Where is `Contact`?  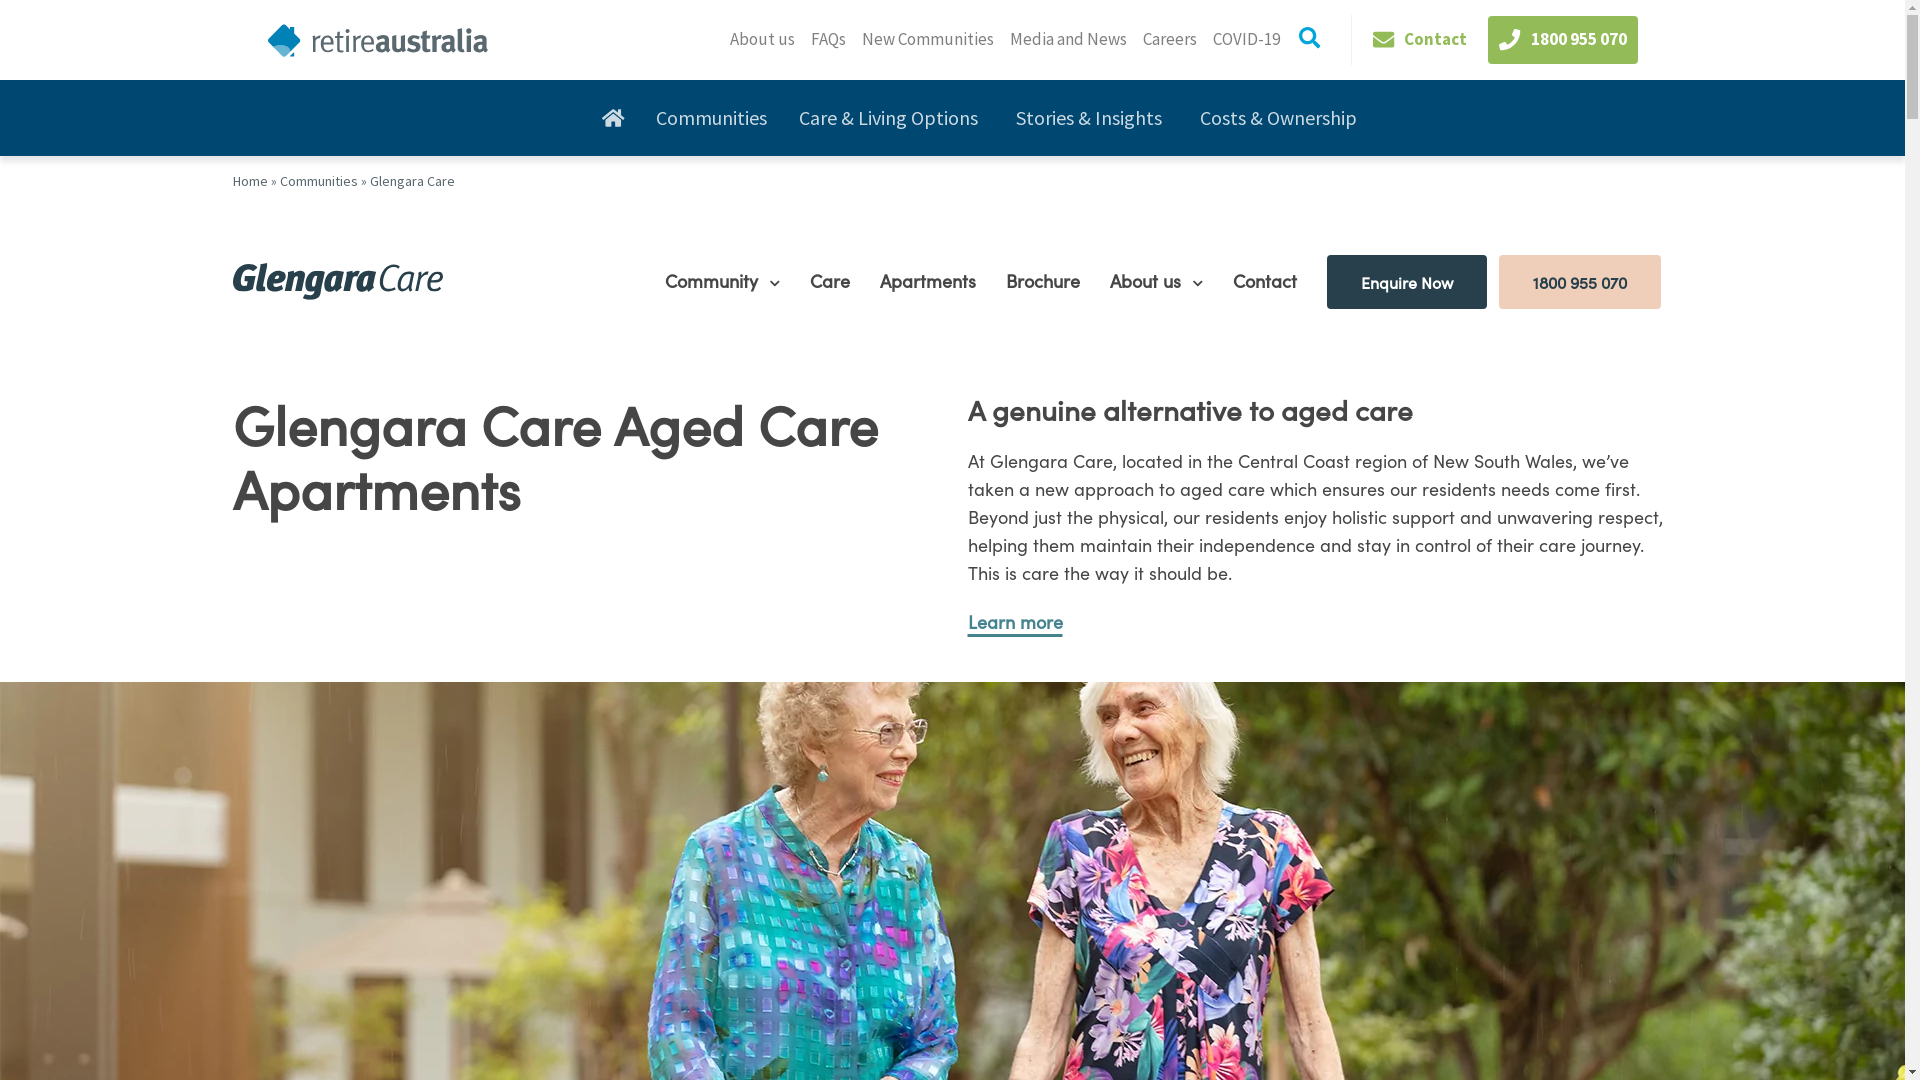
Contact is located at coordinates (1420, 40).